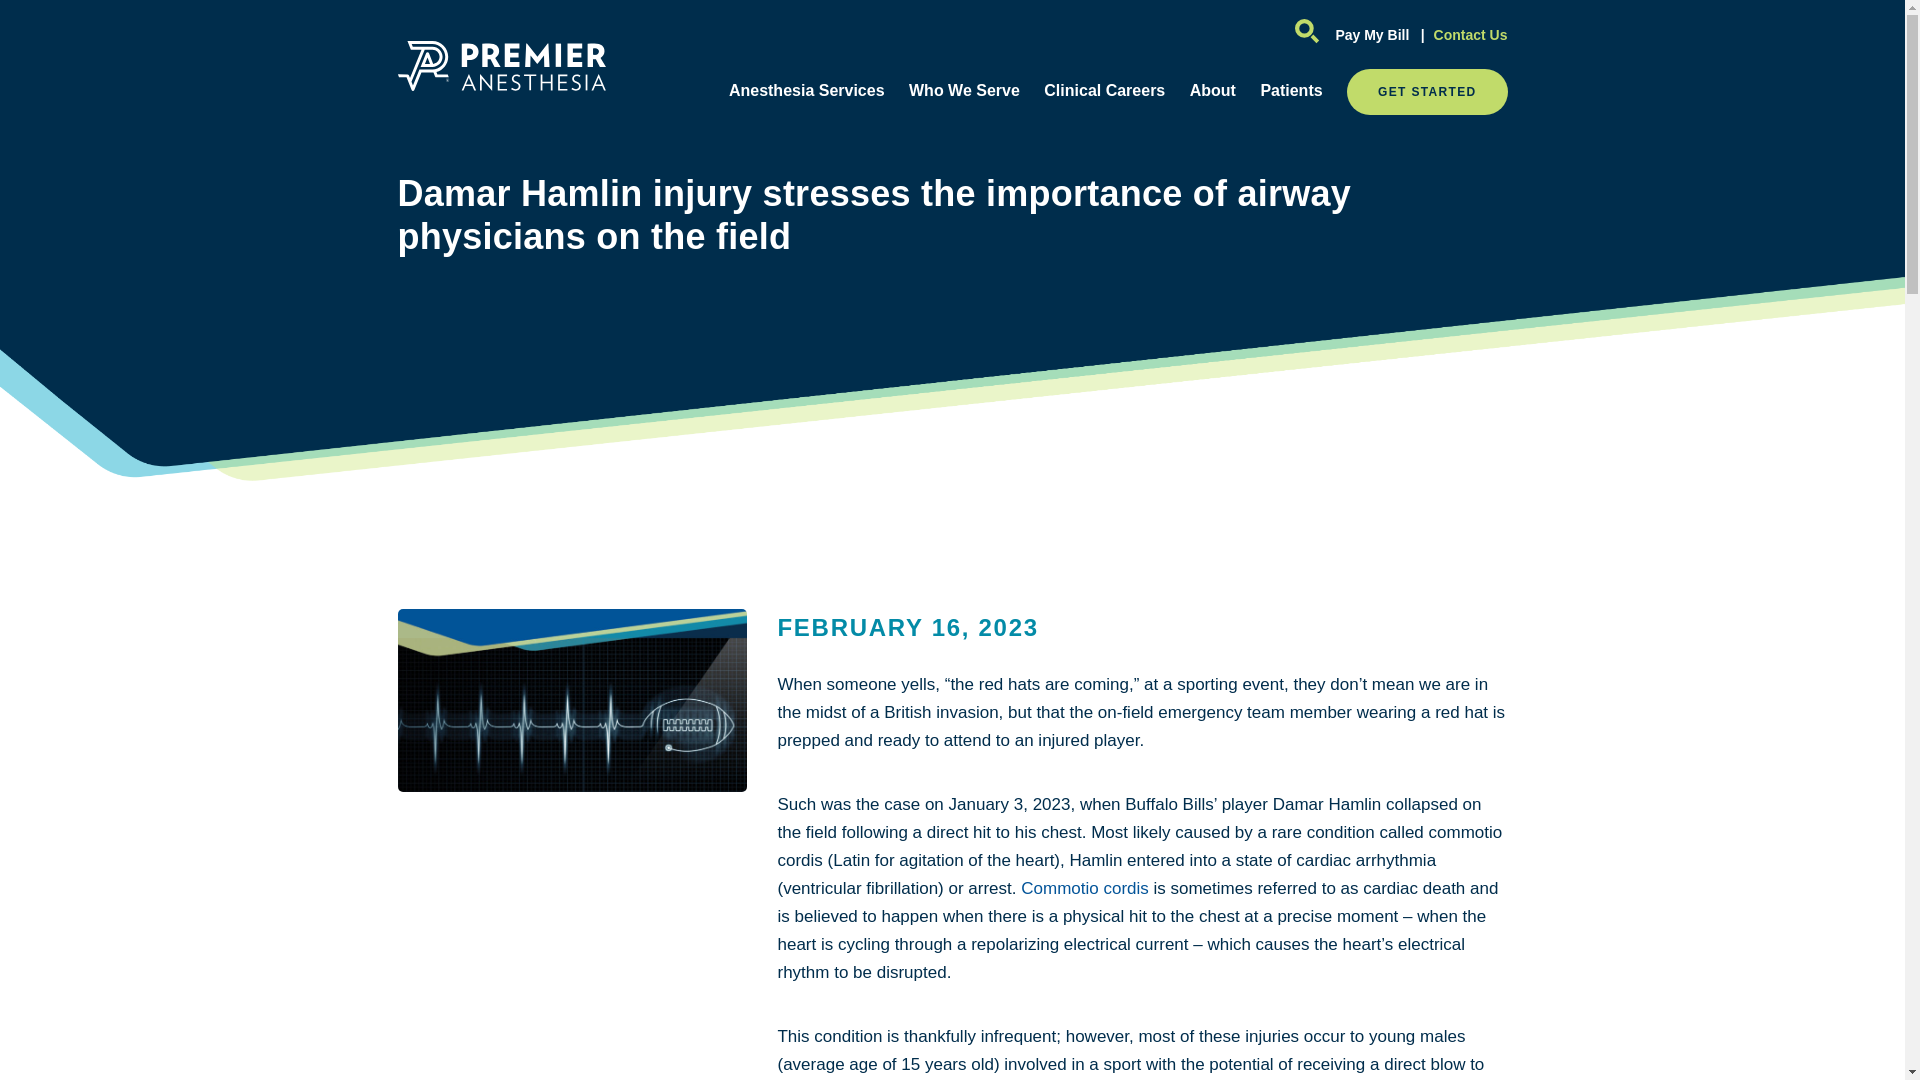  I want to click on Pay My Bill, so click(1372, 34).